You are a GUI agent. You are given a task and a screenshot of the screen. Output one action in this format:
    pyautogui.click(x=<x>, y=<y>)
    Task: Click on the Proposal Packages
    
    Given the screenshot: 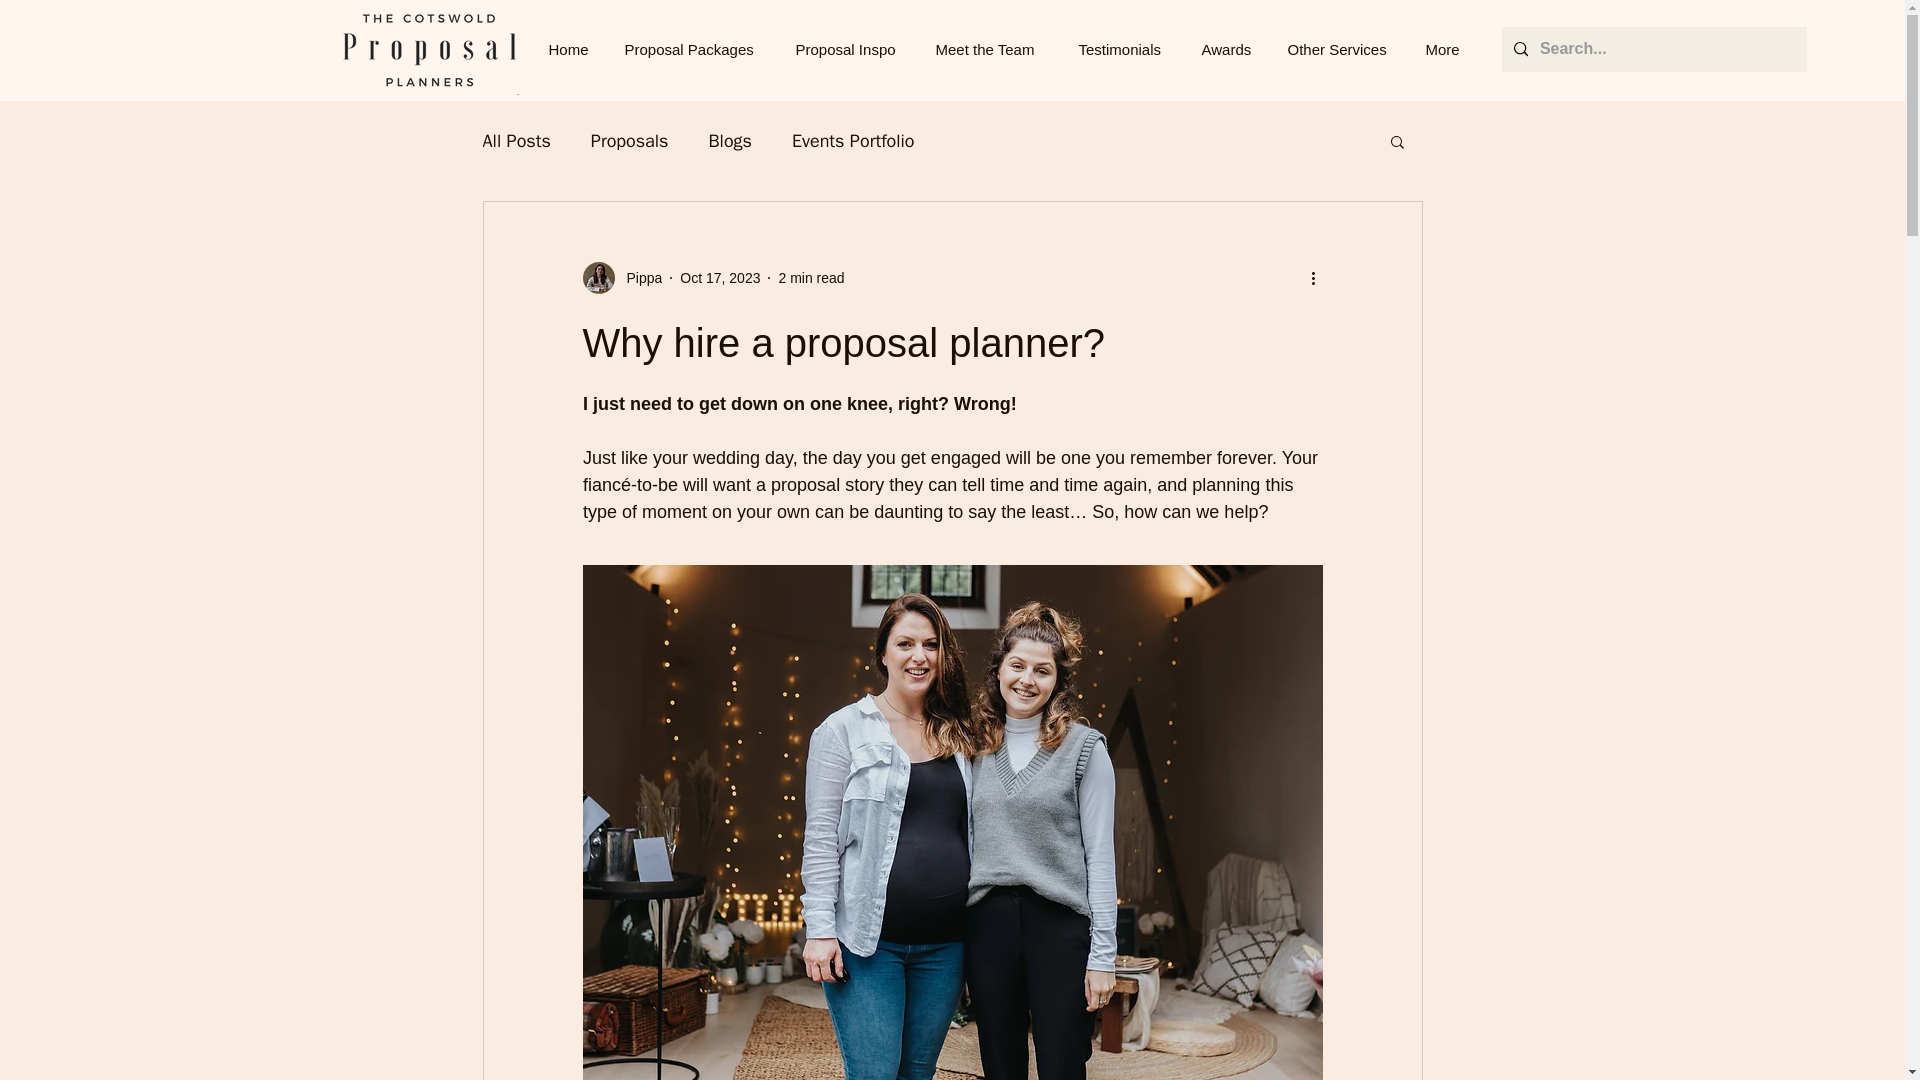 What is the action you would take?
    pyautogui.click(x=696, y=48)
    